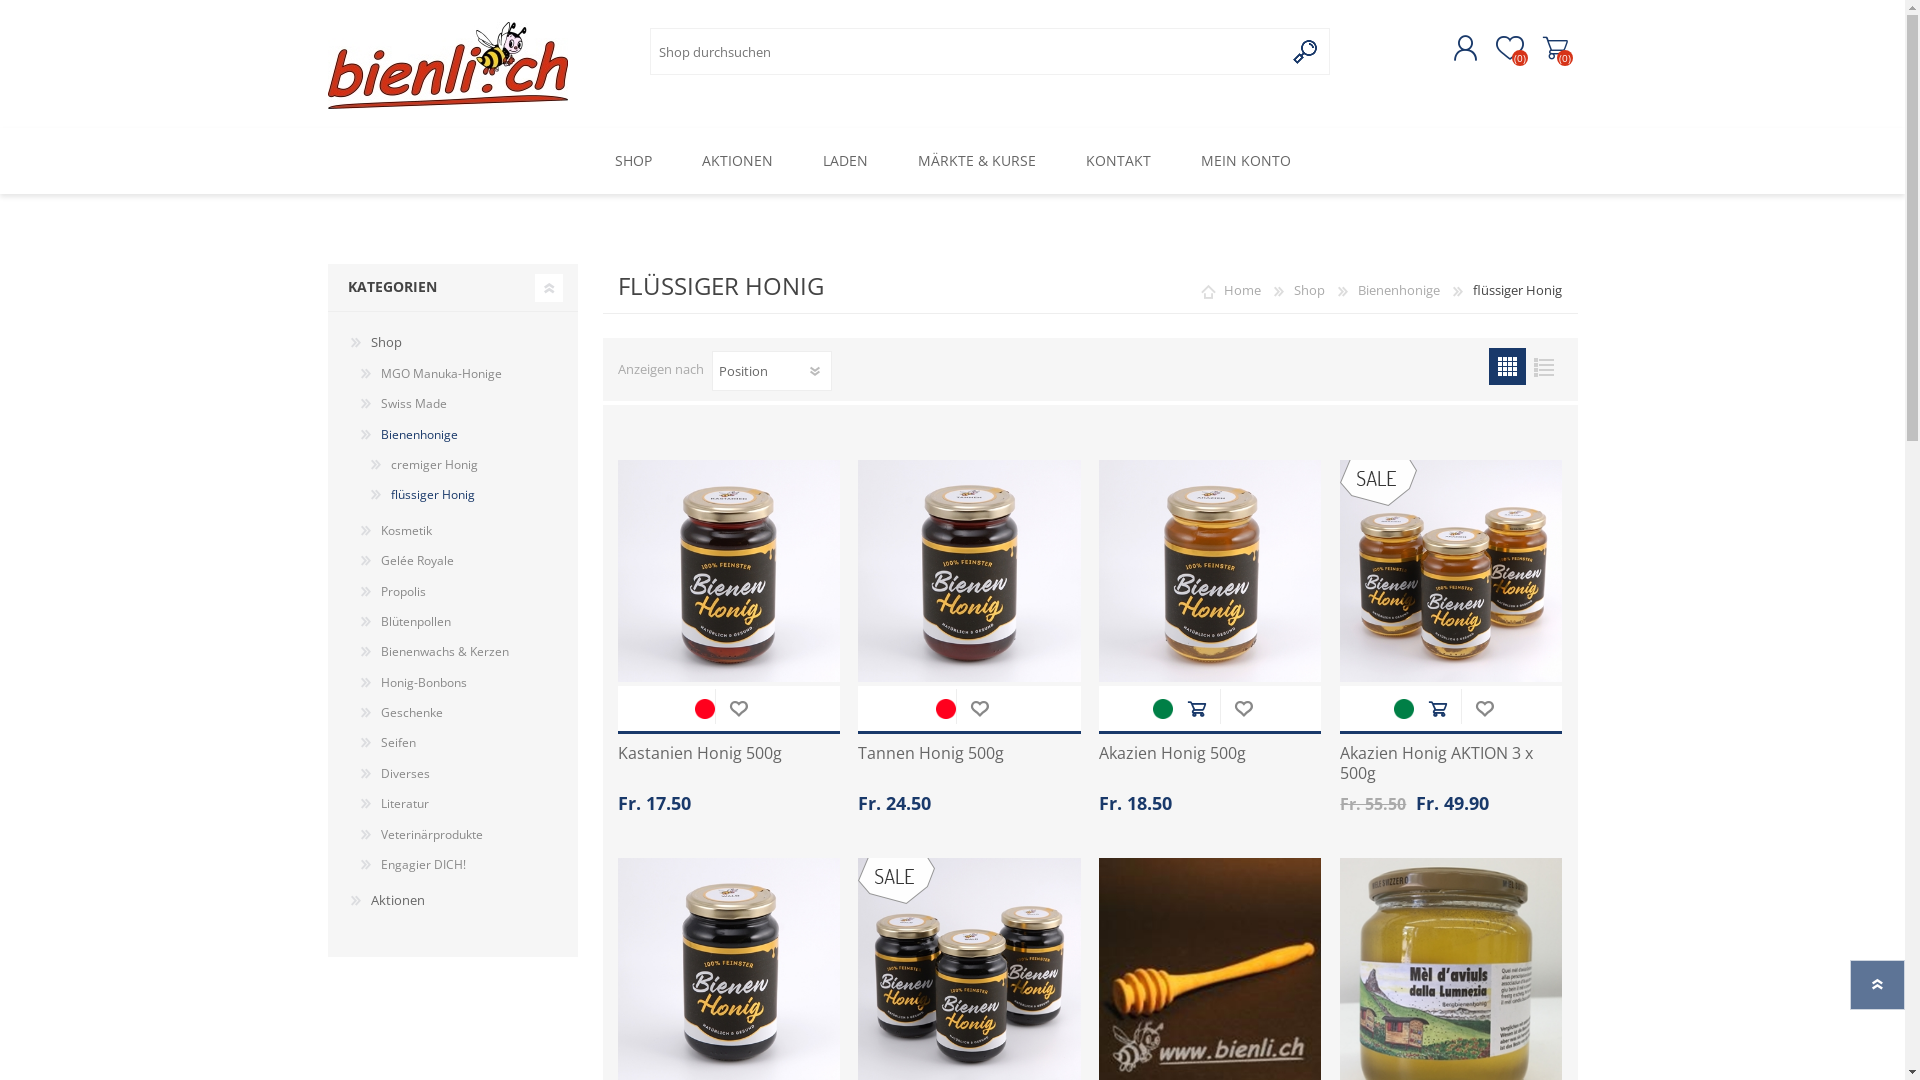 This screenshot has height=1080, width=1920. What do you see at coordinates (1554, 49) in the screenshot?
I see `Warenkorb` at bounding box center [1554, 49].